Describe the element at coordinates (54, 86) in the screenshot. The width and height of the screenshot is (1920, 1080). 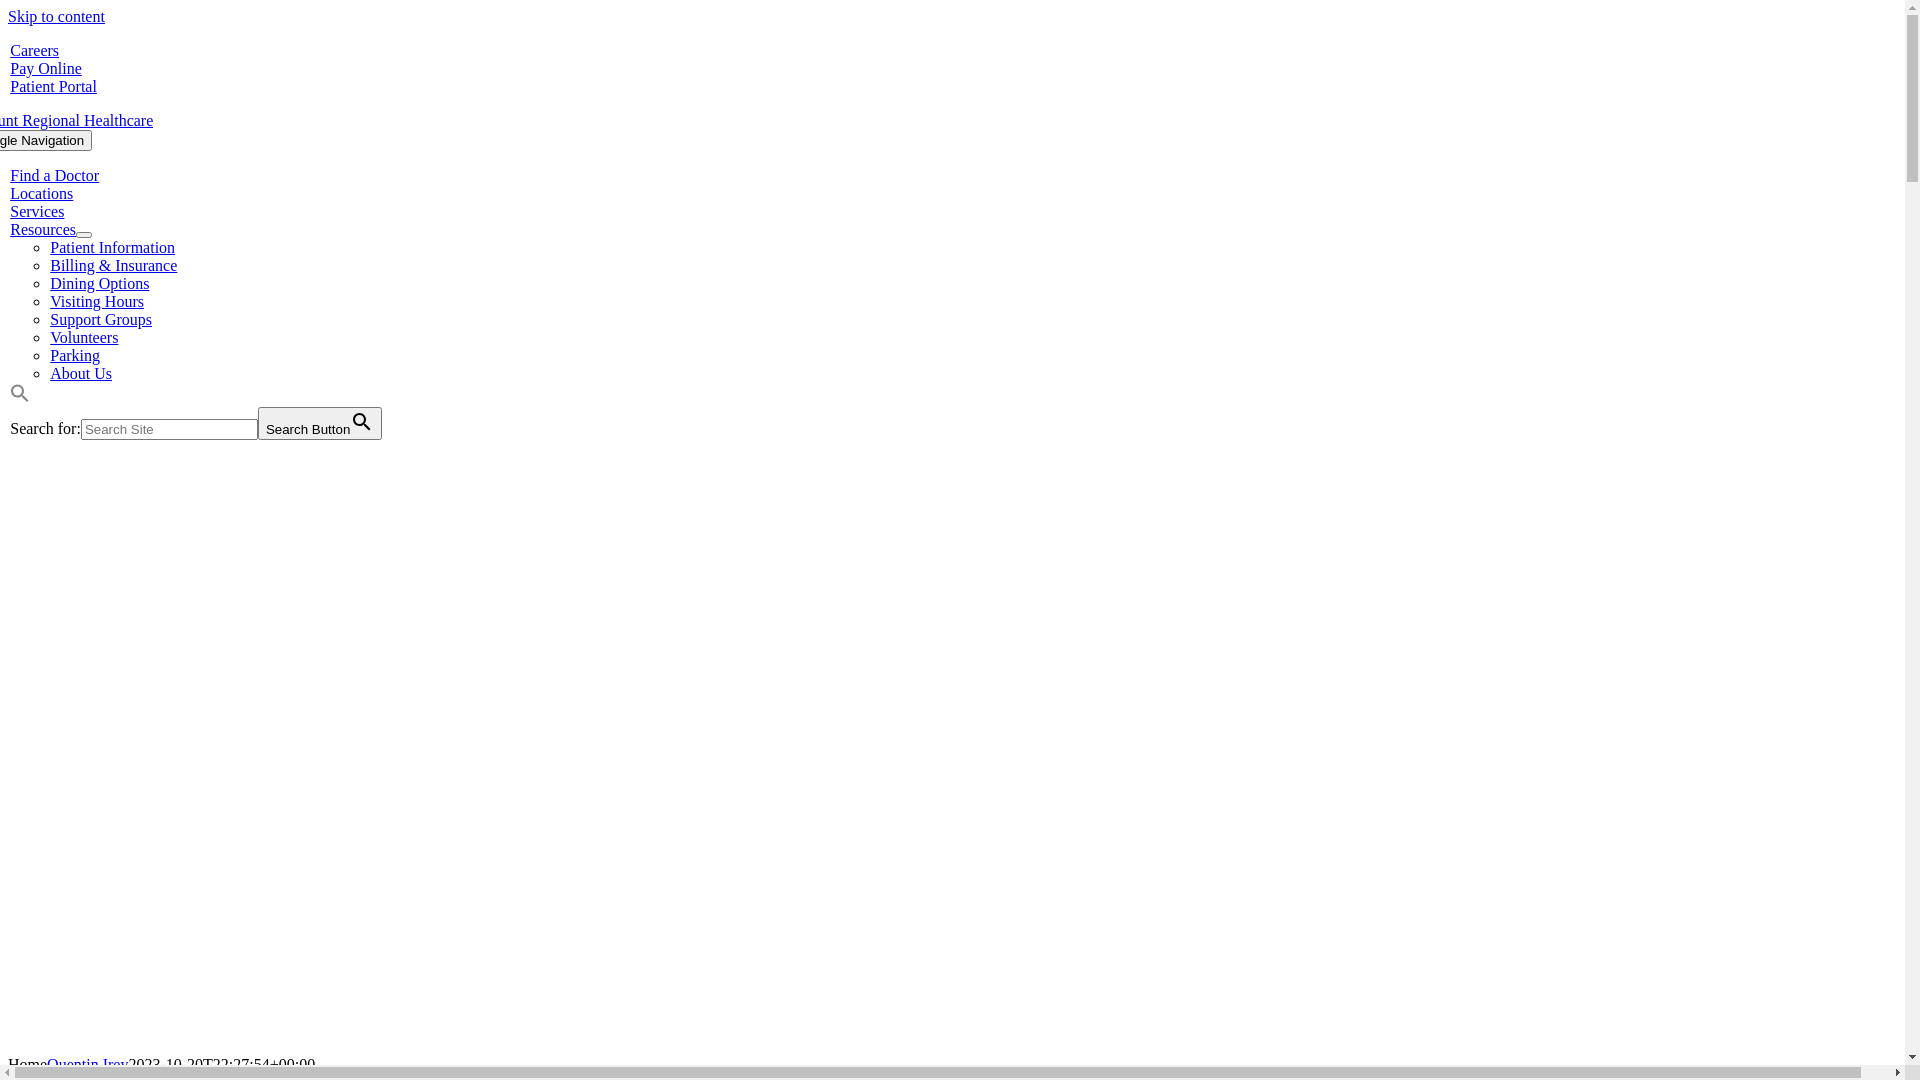
I see `Patient Portal` at that location.